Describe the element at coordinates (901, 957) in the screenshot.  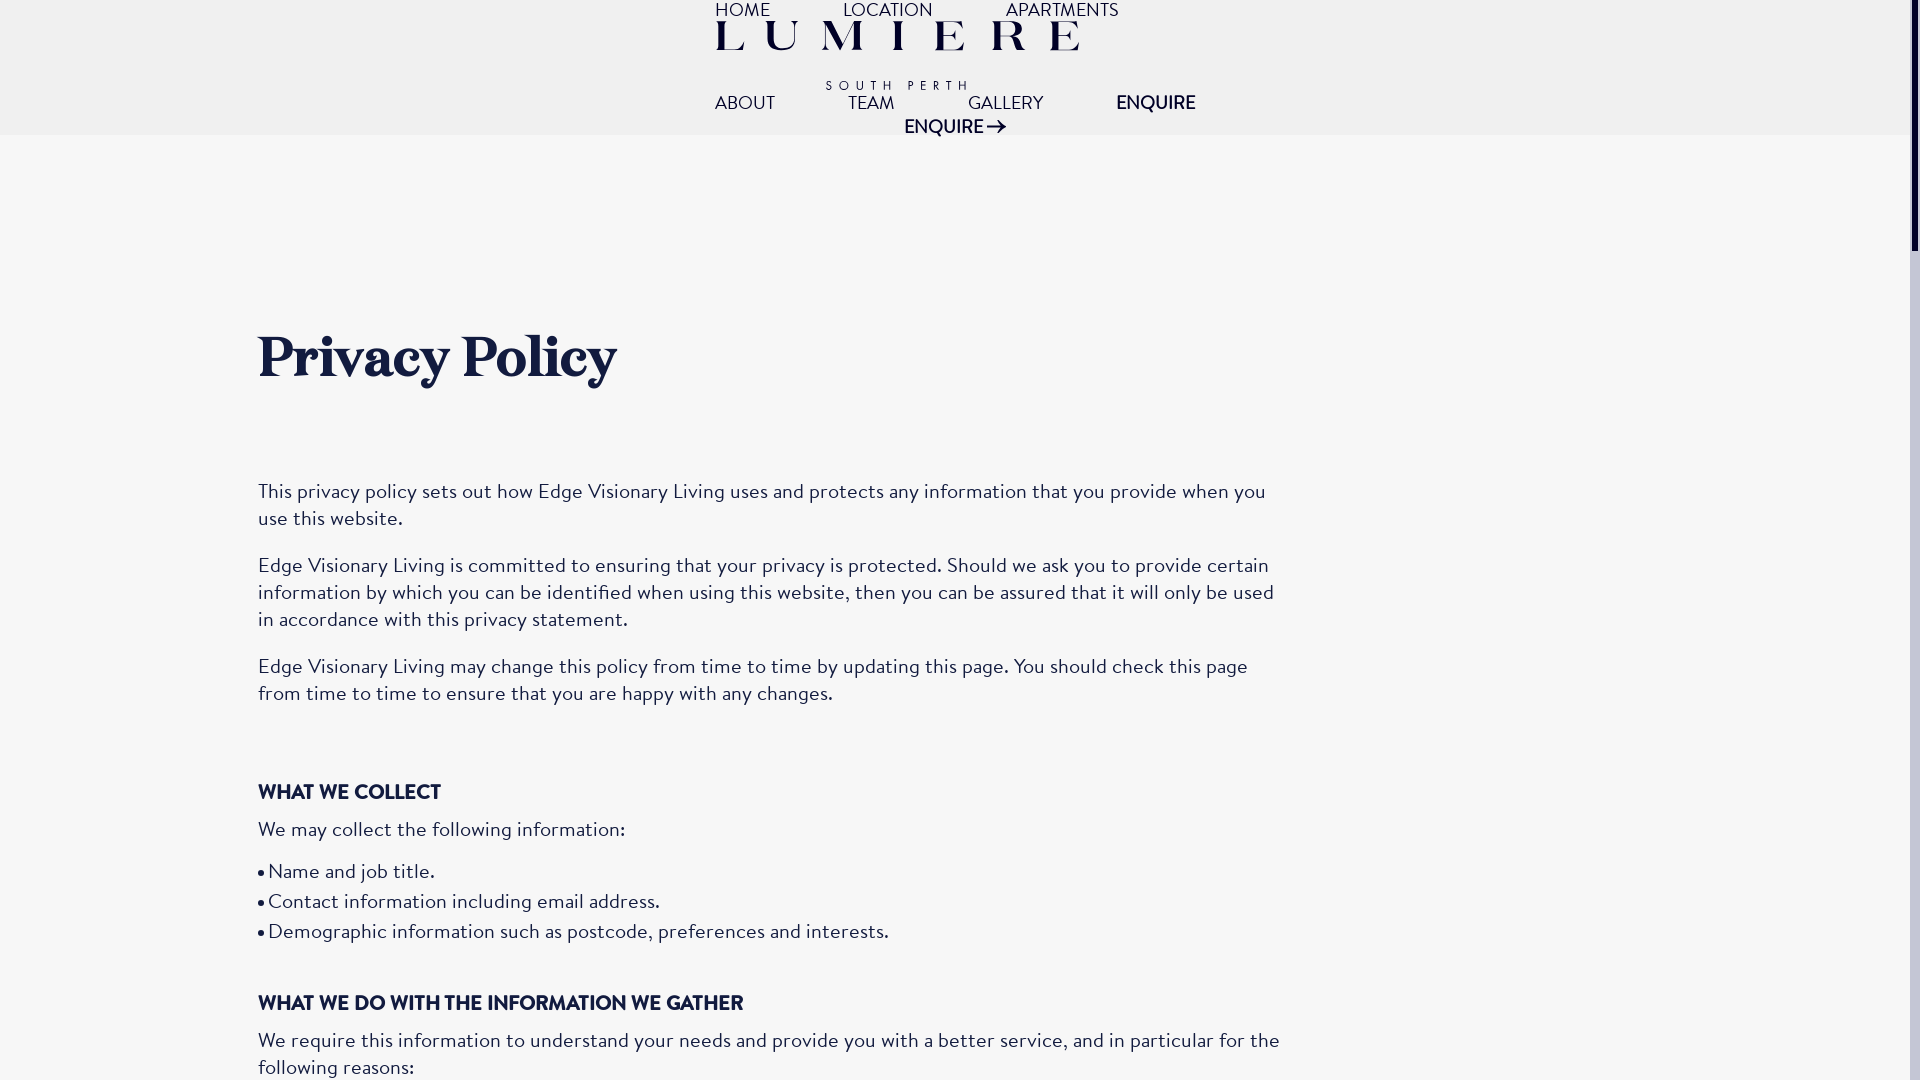
I see `Privacy Policy` at that location.